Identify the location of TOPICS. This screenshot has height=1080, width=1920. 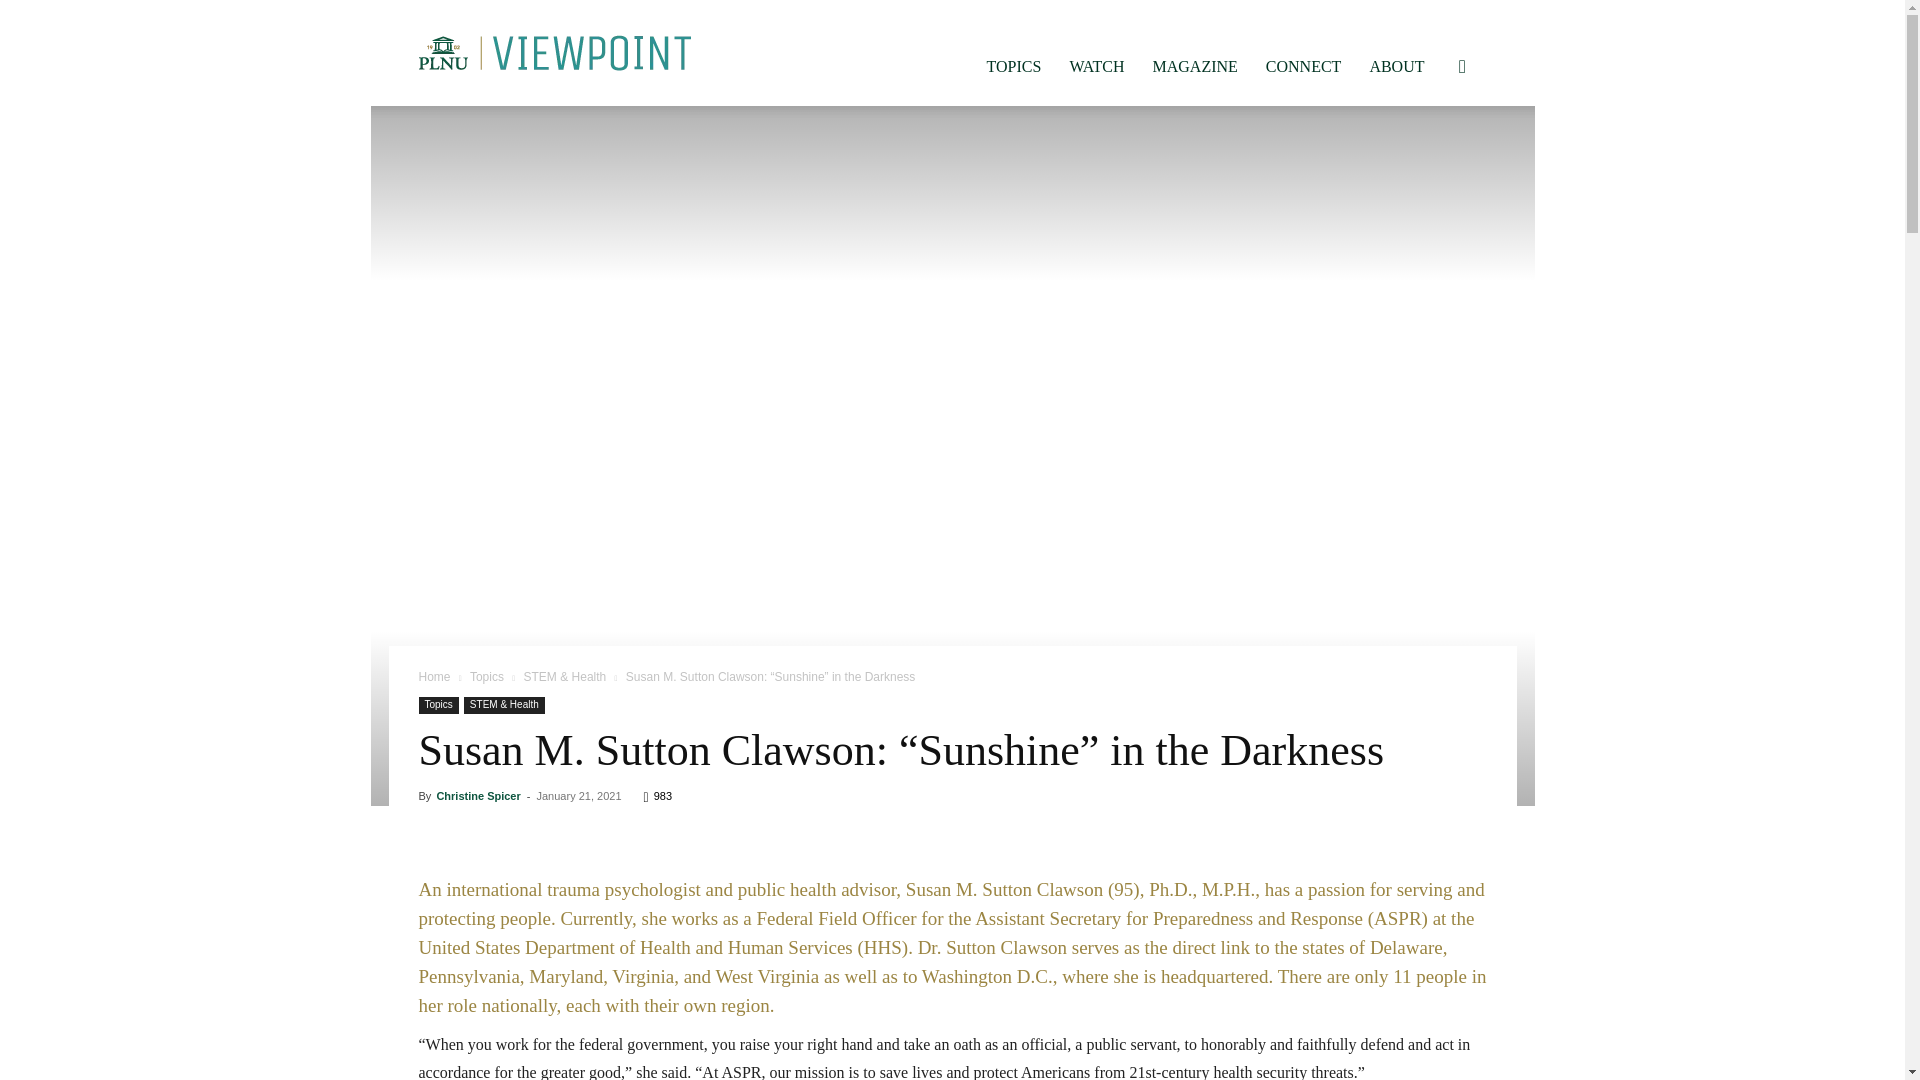
(1014, 66).